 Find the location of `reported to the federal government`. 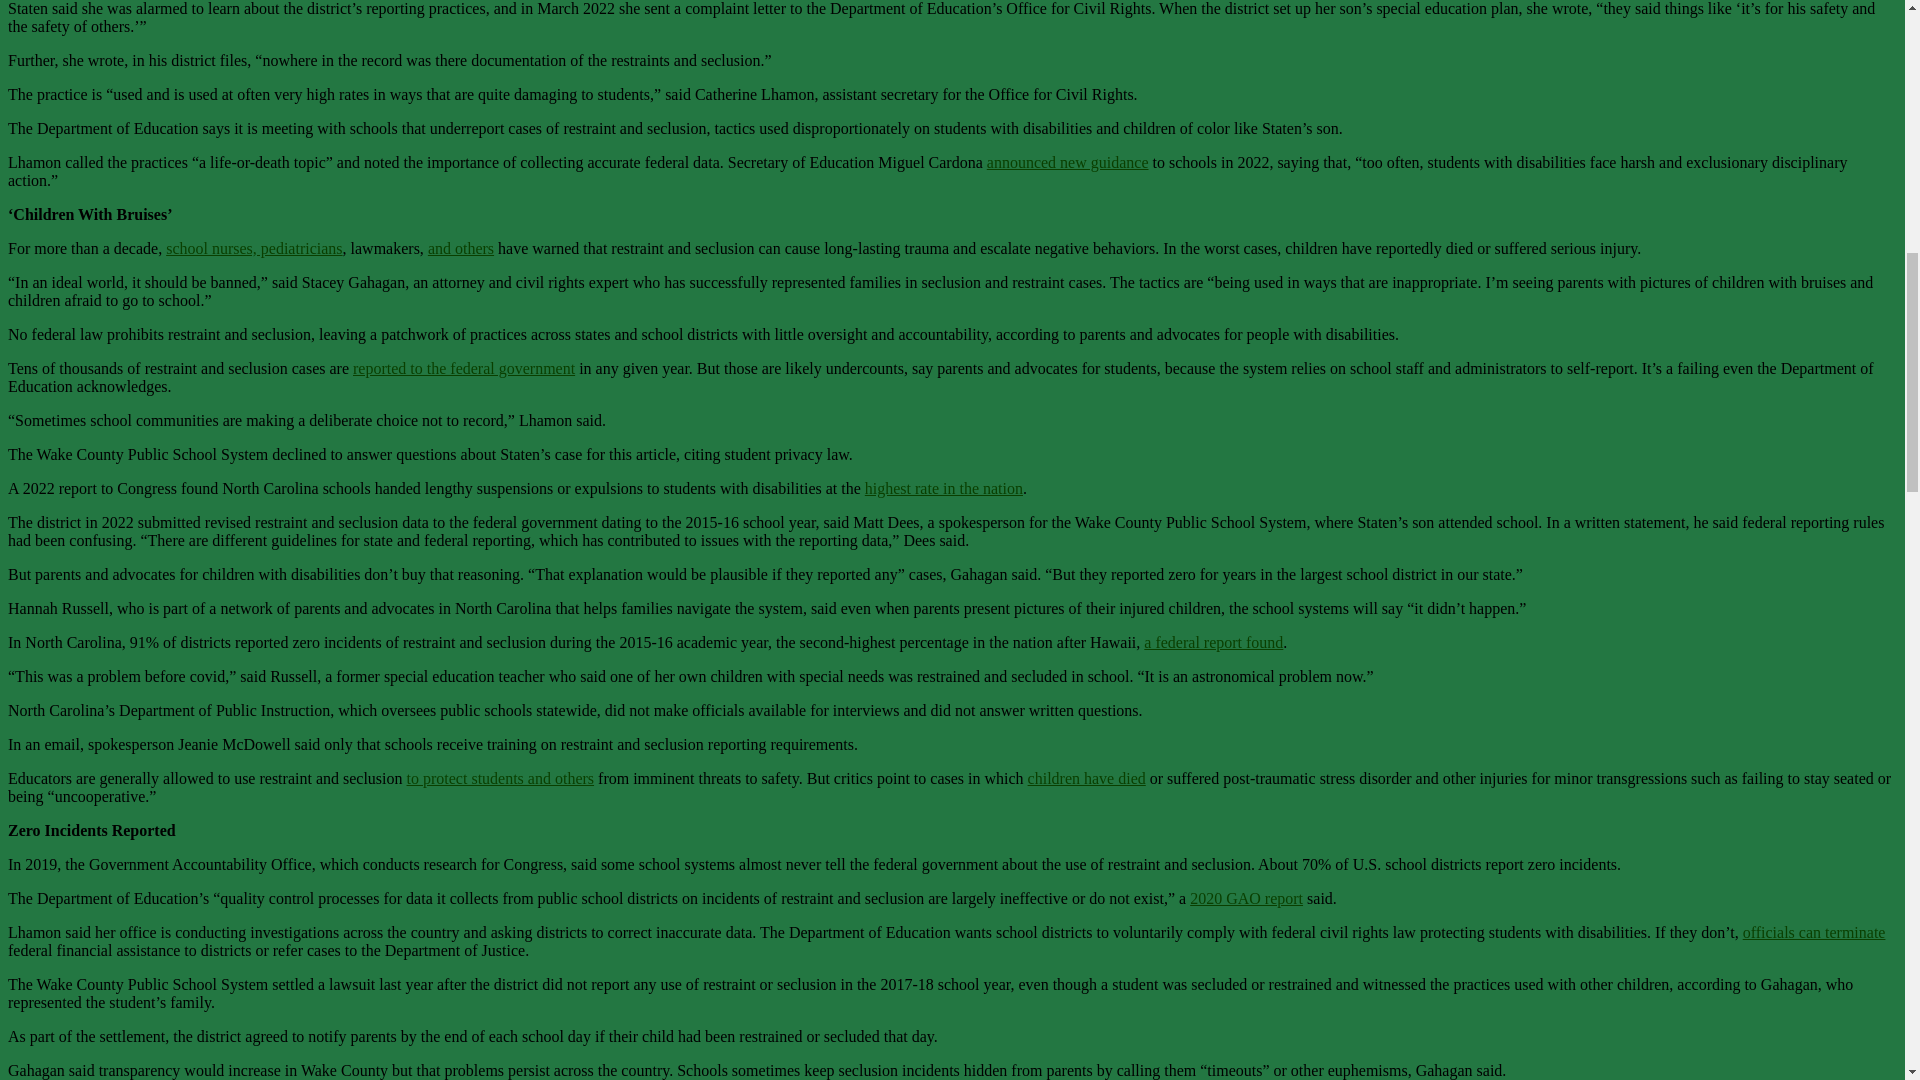

reported to the federal government is located at coordinates (464, 368).